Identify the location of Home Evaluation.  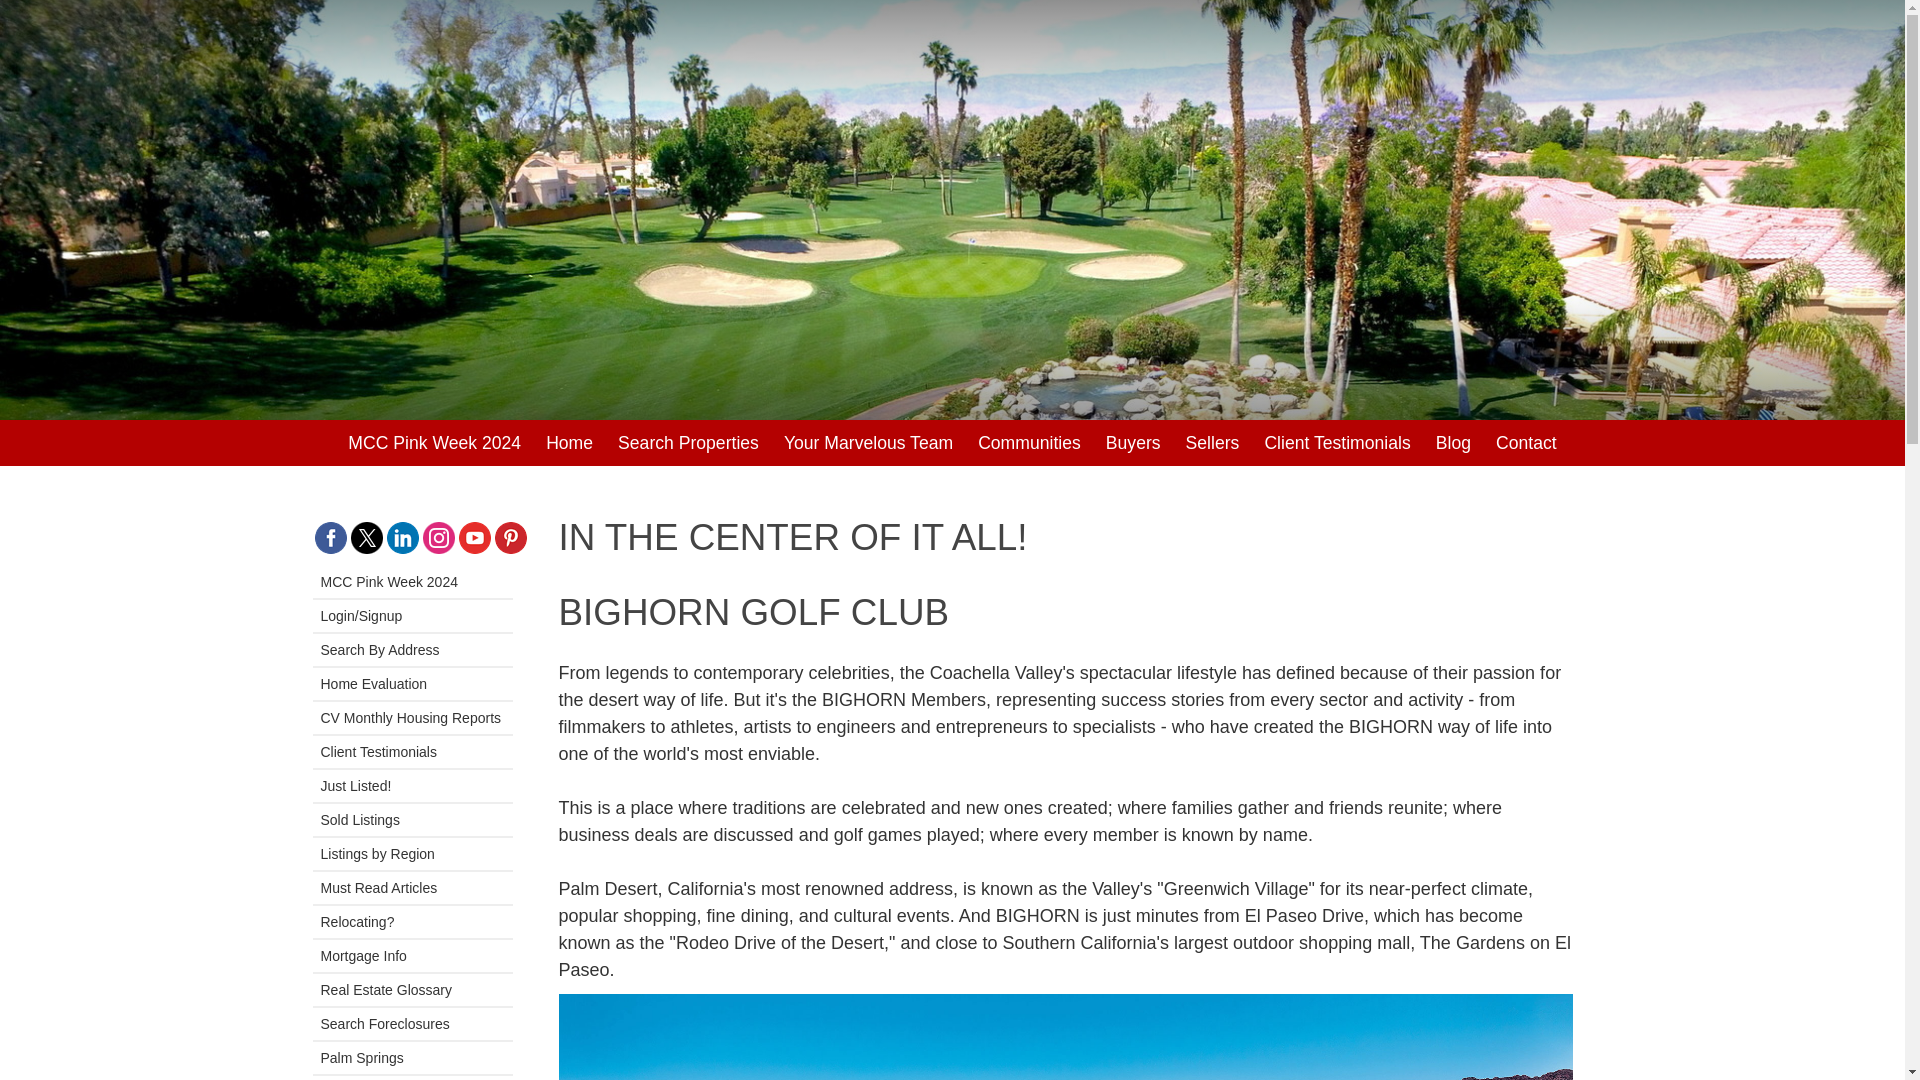
(412, 685).